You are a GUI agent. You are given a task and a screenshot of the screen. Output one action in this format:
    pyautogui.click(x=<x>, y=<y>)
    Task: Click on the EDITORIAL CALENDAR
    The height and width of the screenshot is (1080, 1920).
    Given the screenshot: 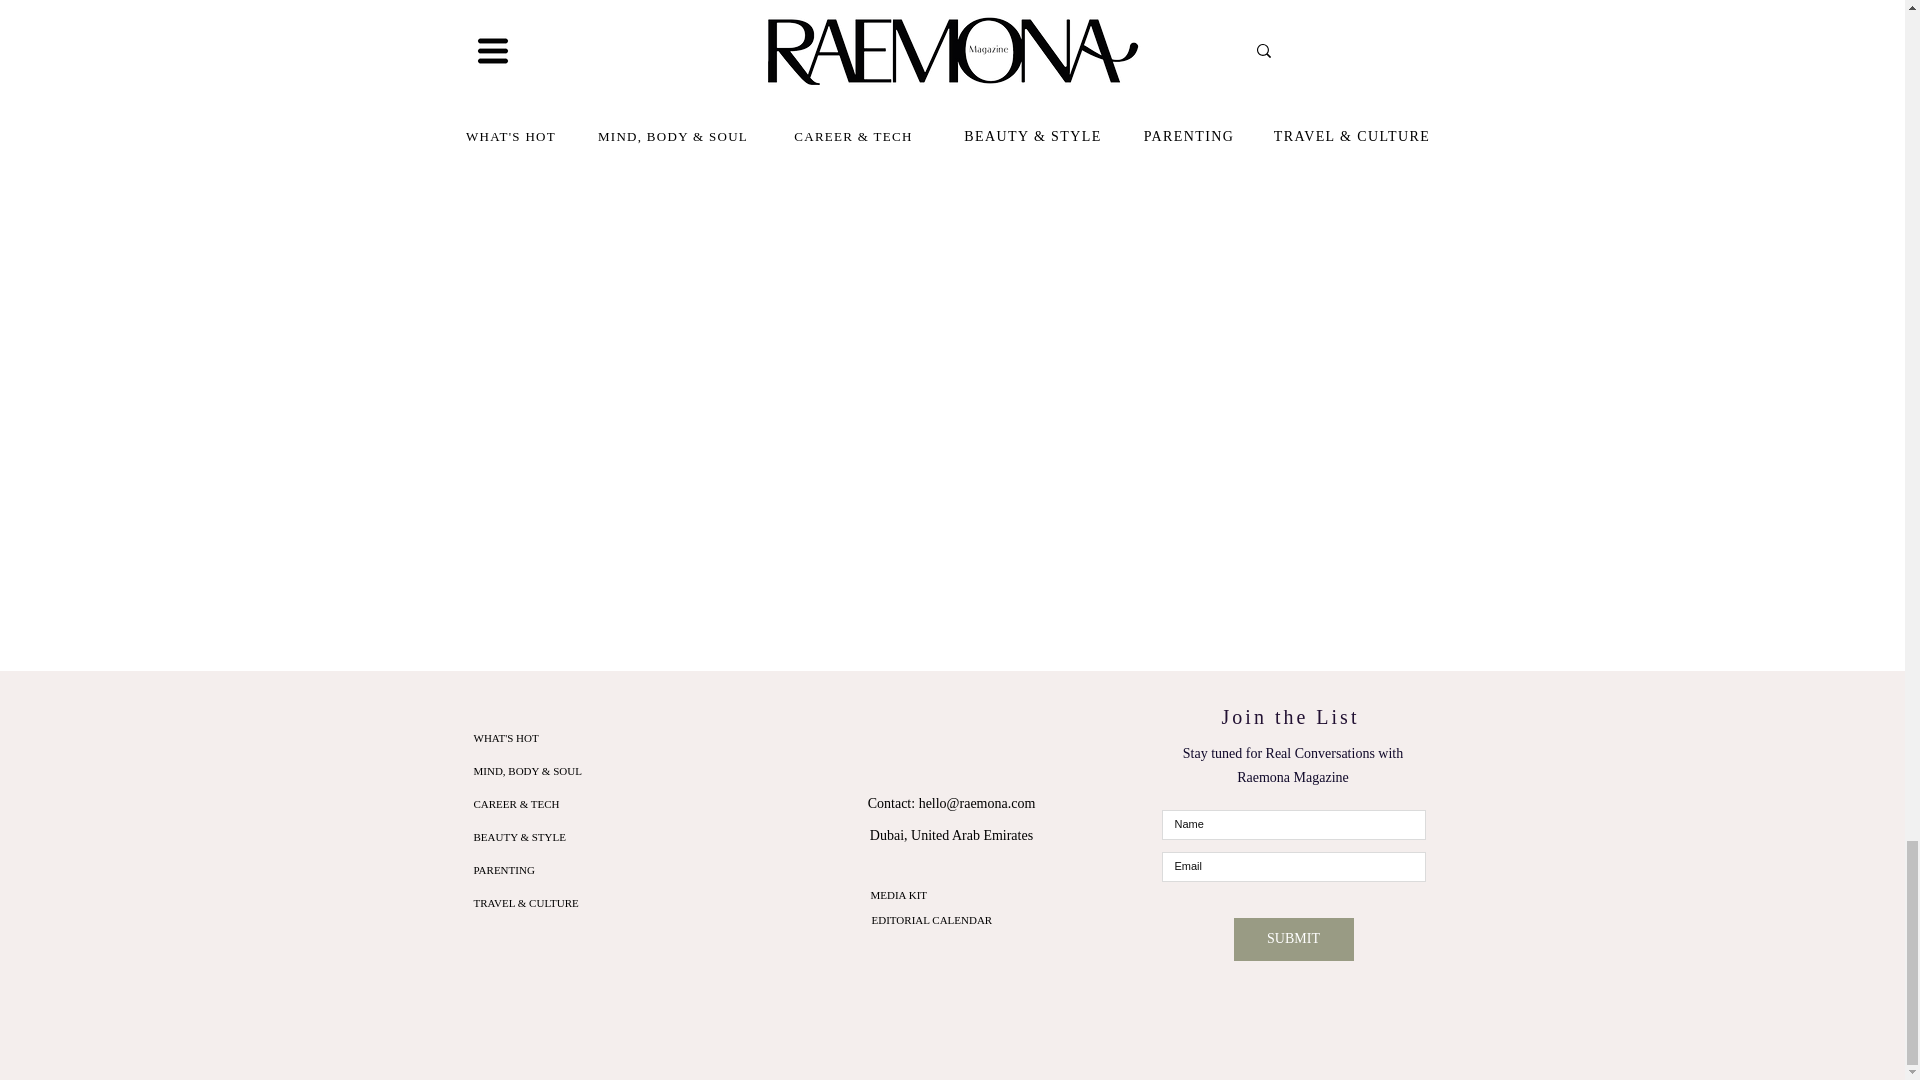 What is the action you would take?
    pyautogui.click(x=932, y=919)
    